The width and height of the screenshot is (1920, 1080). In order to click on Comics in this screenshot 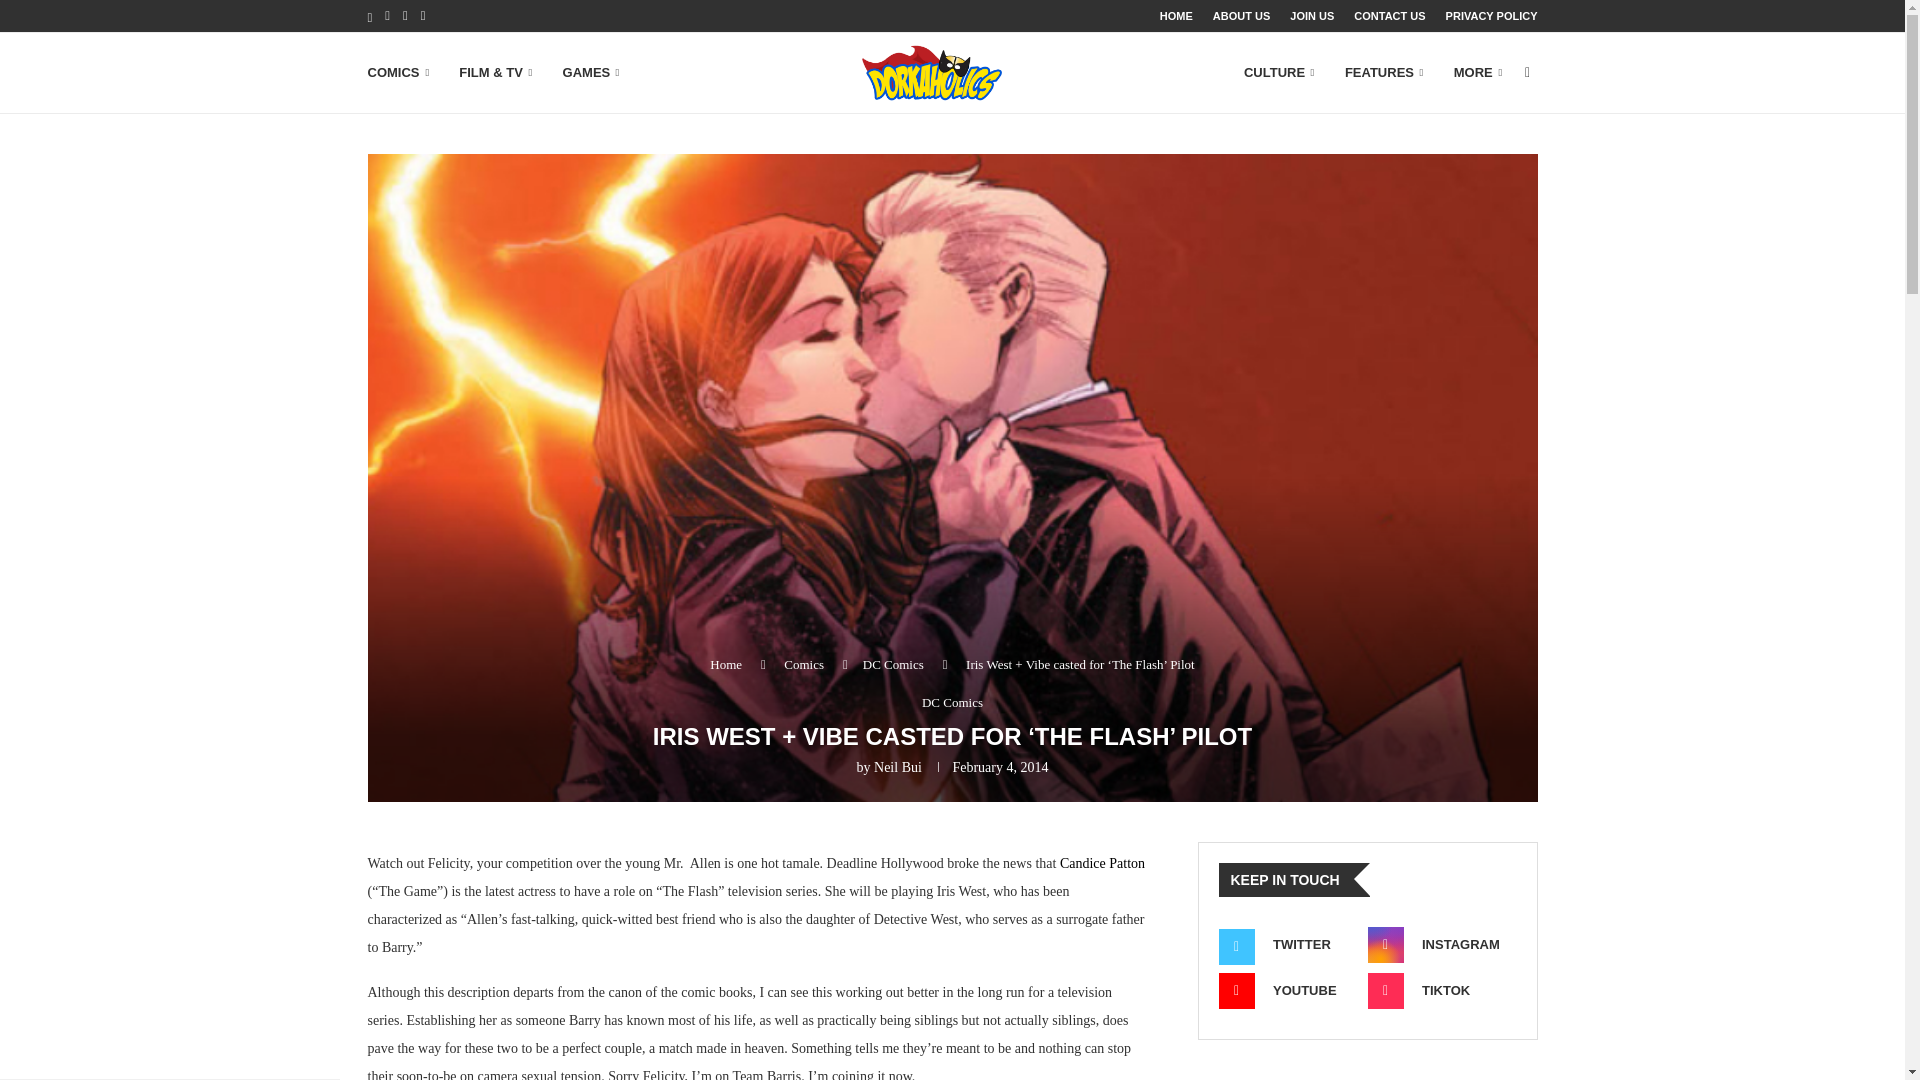, I will do `click(803, 664)`.